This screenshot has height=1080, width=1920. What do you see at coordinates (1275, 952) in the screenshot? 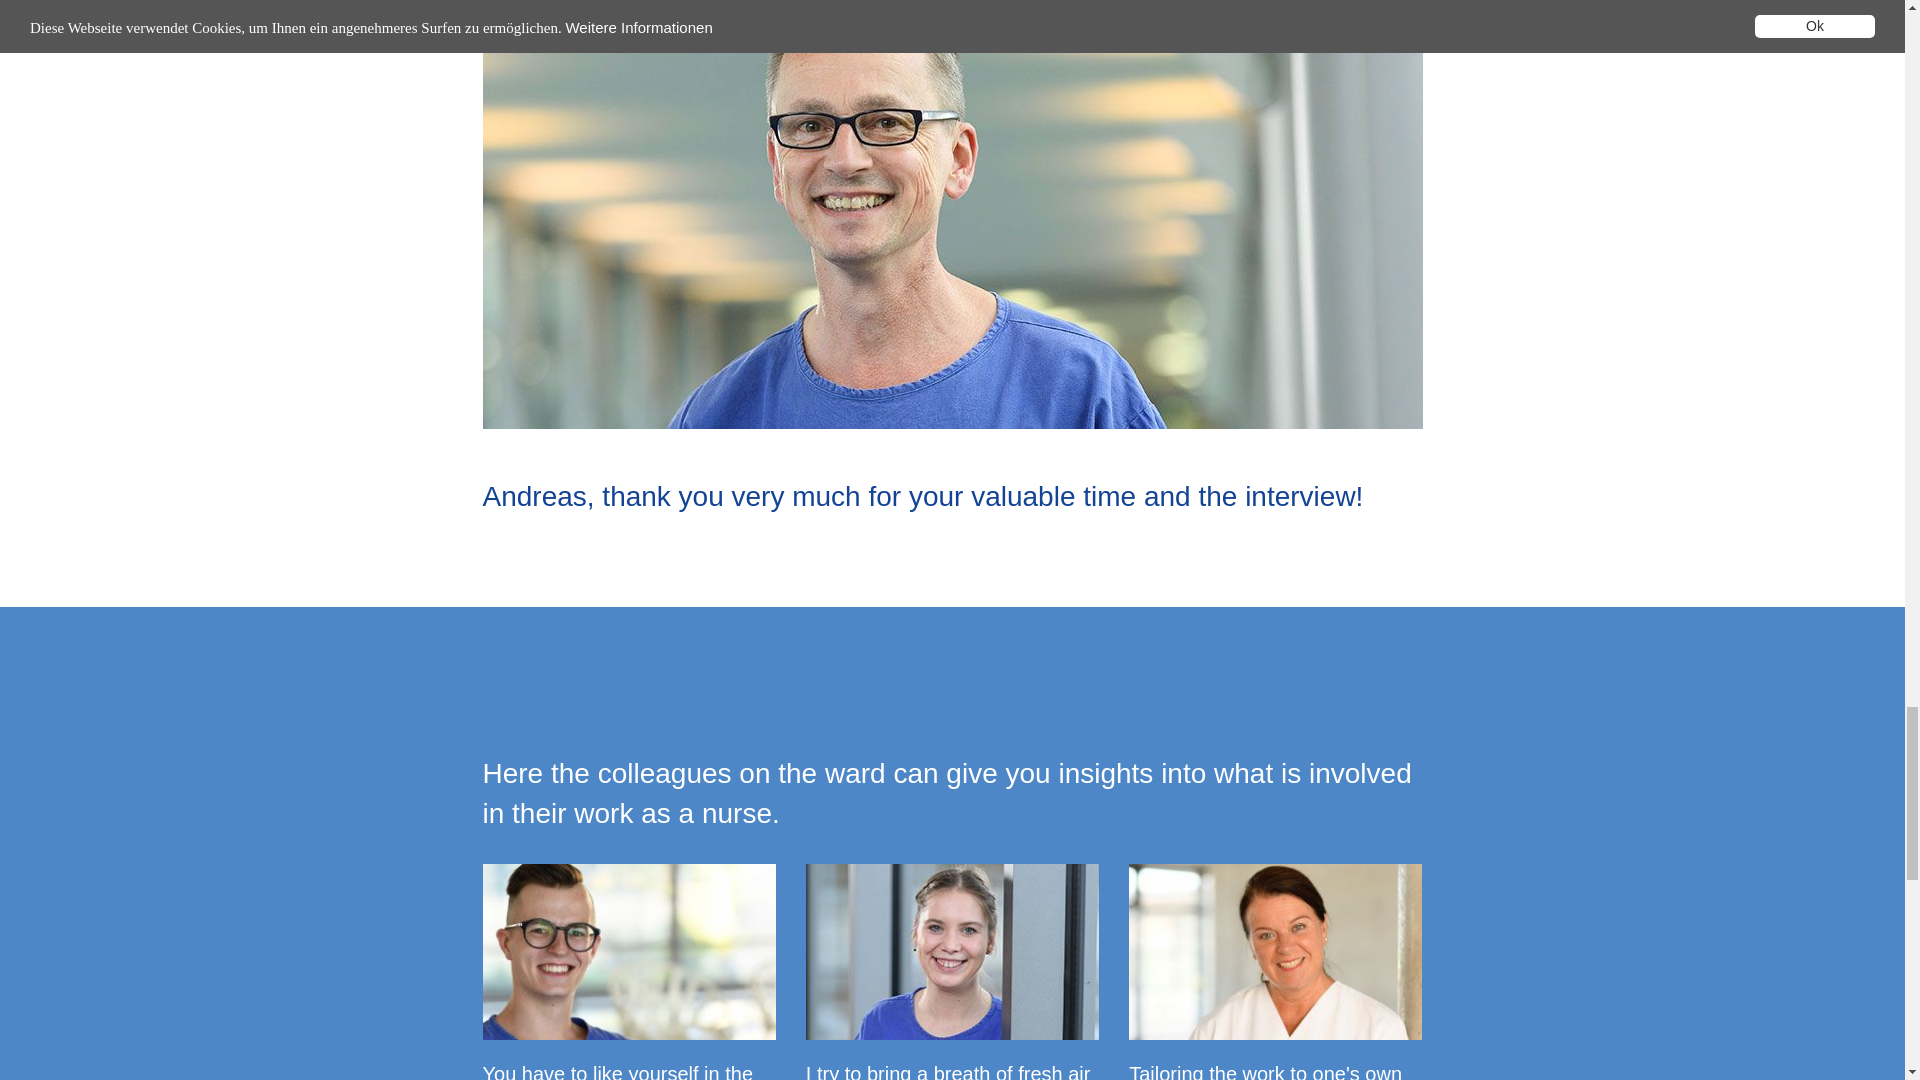
I see `Daniela E.` at bounding box center [1275, 952].